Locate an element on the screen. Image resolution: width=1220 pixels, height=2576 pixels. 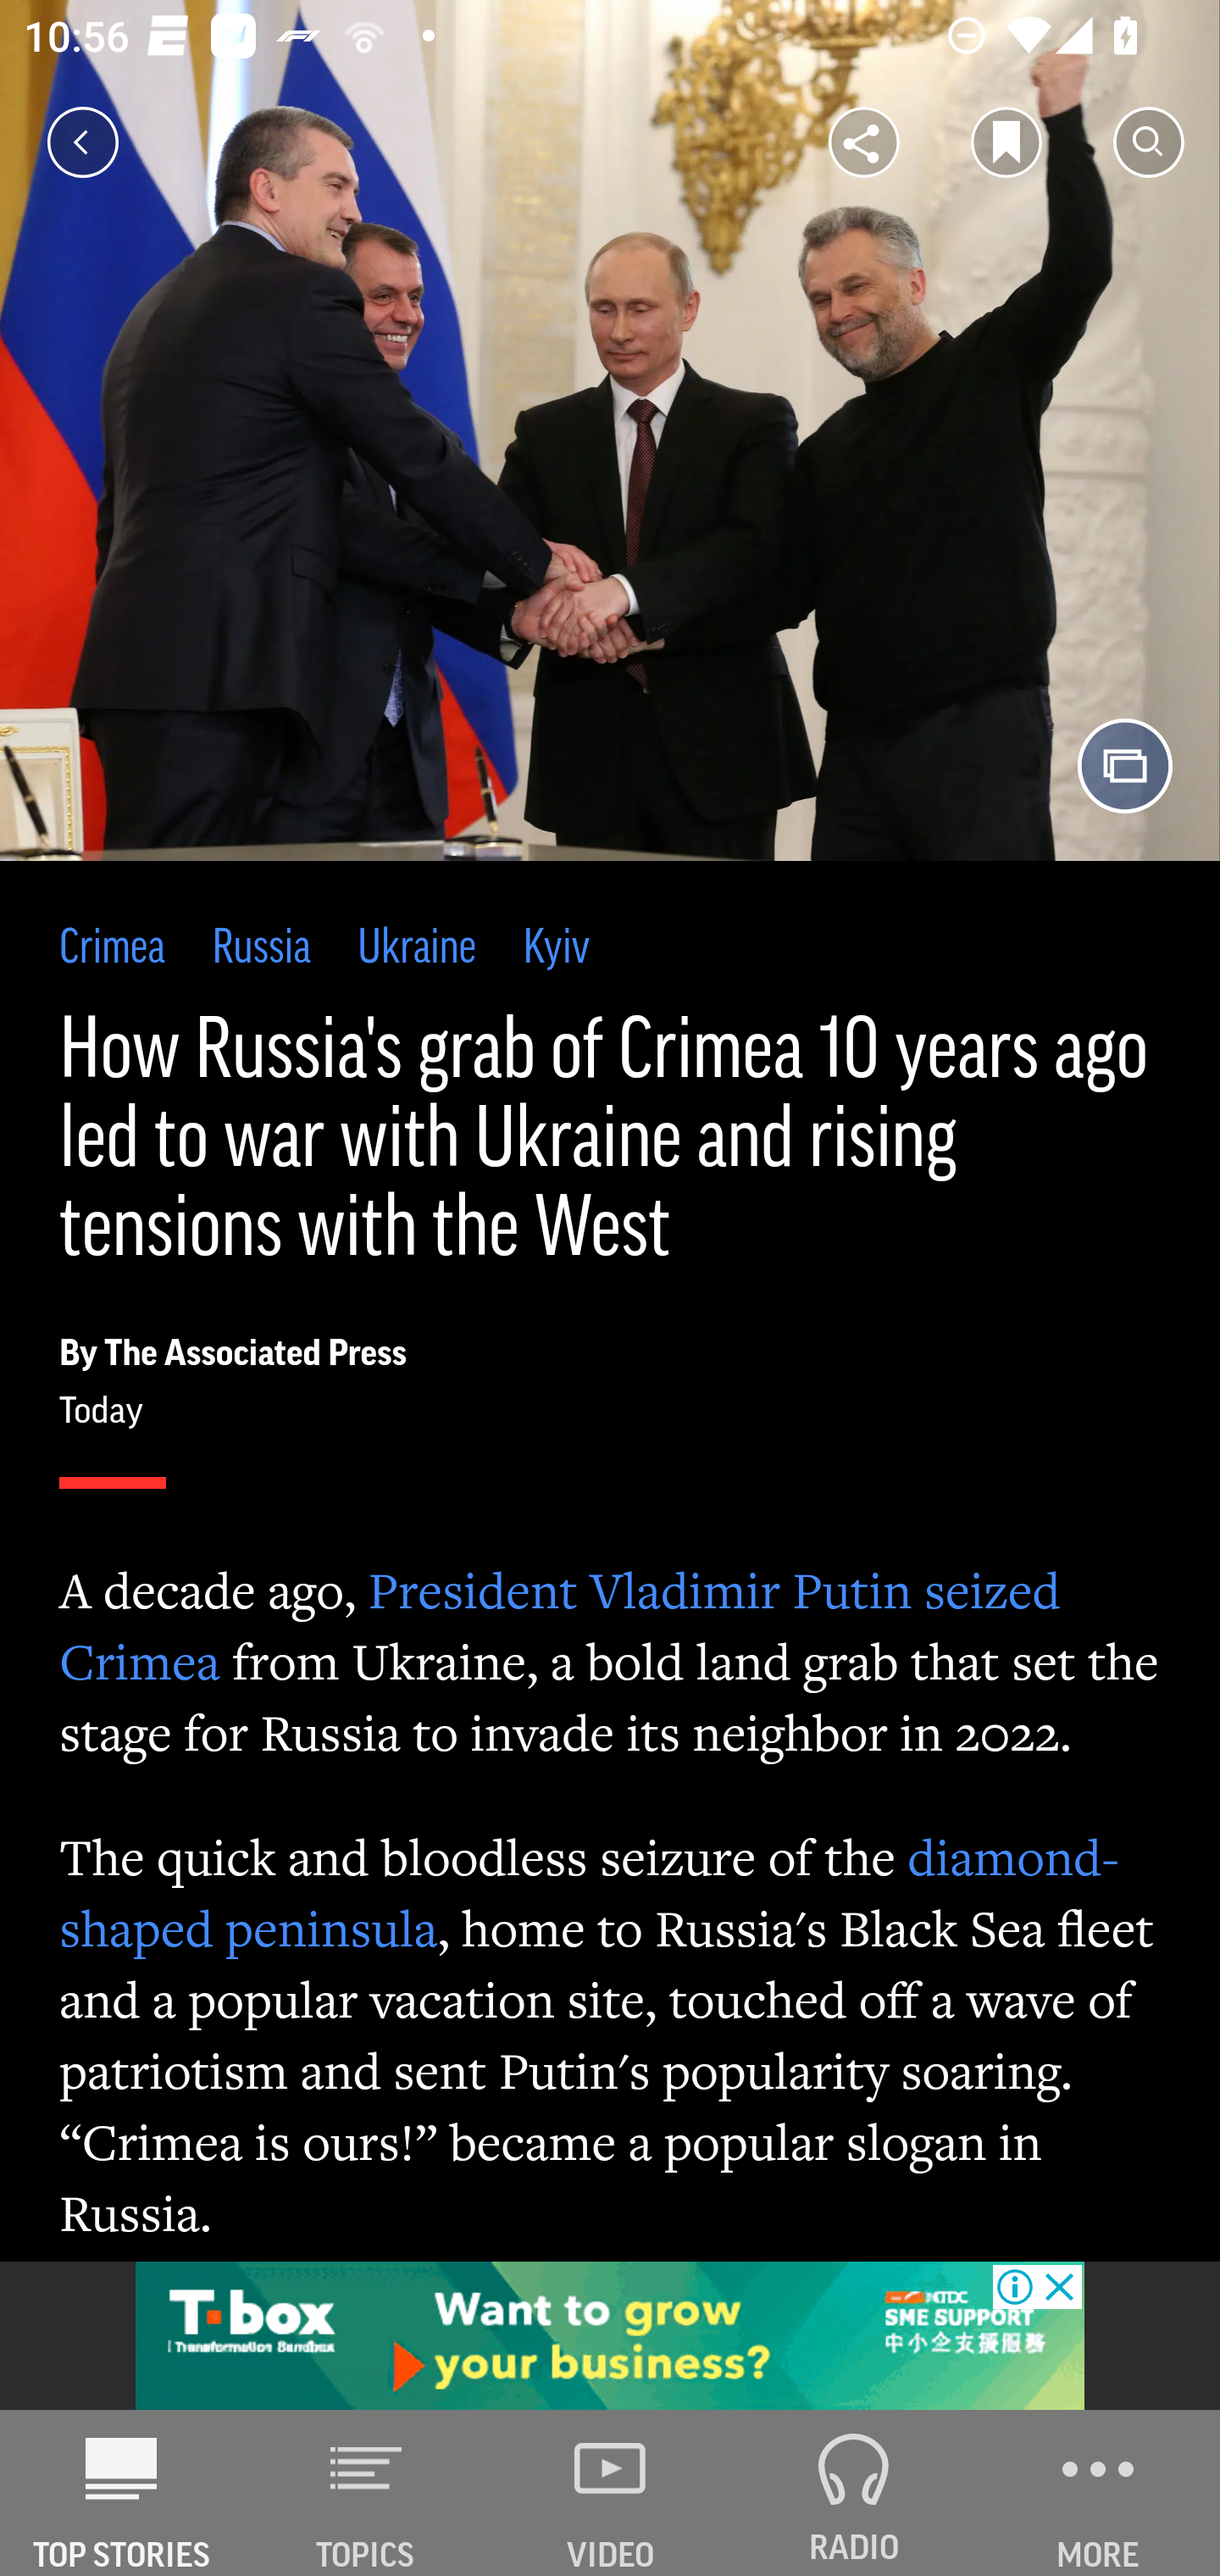
Crimea is located at coordinates (112, 949).